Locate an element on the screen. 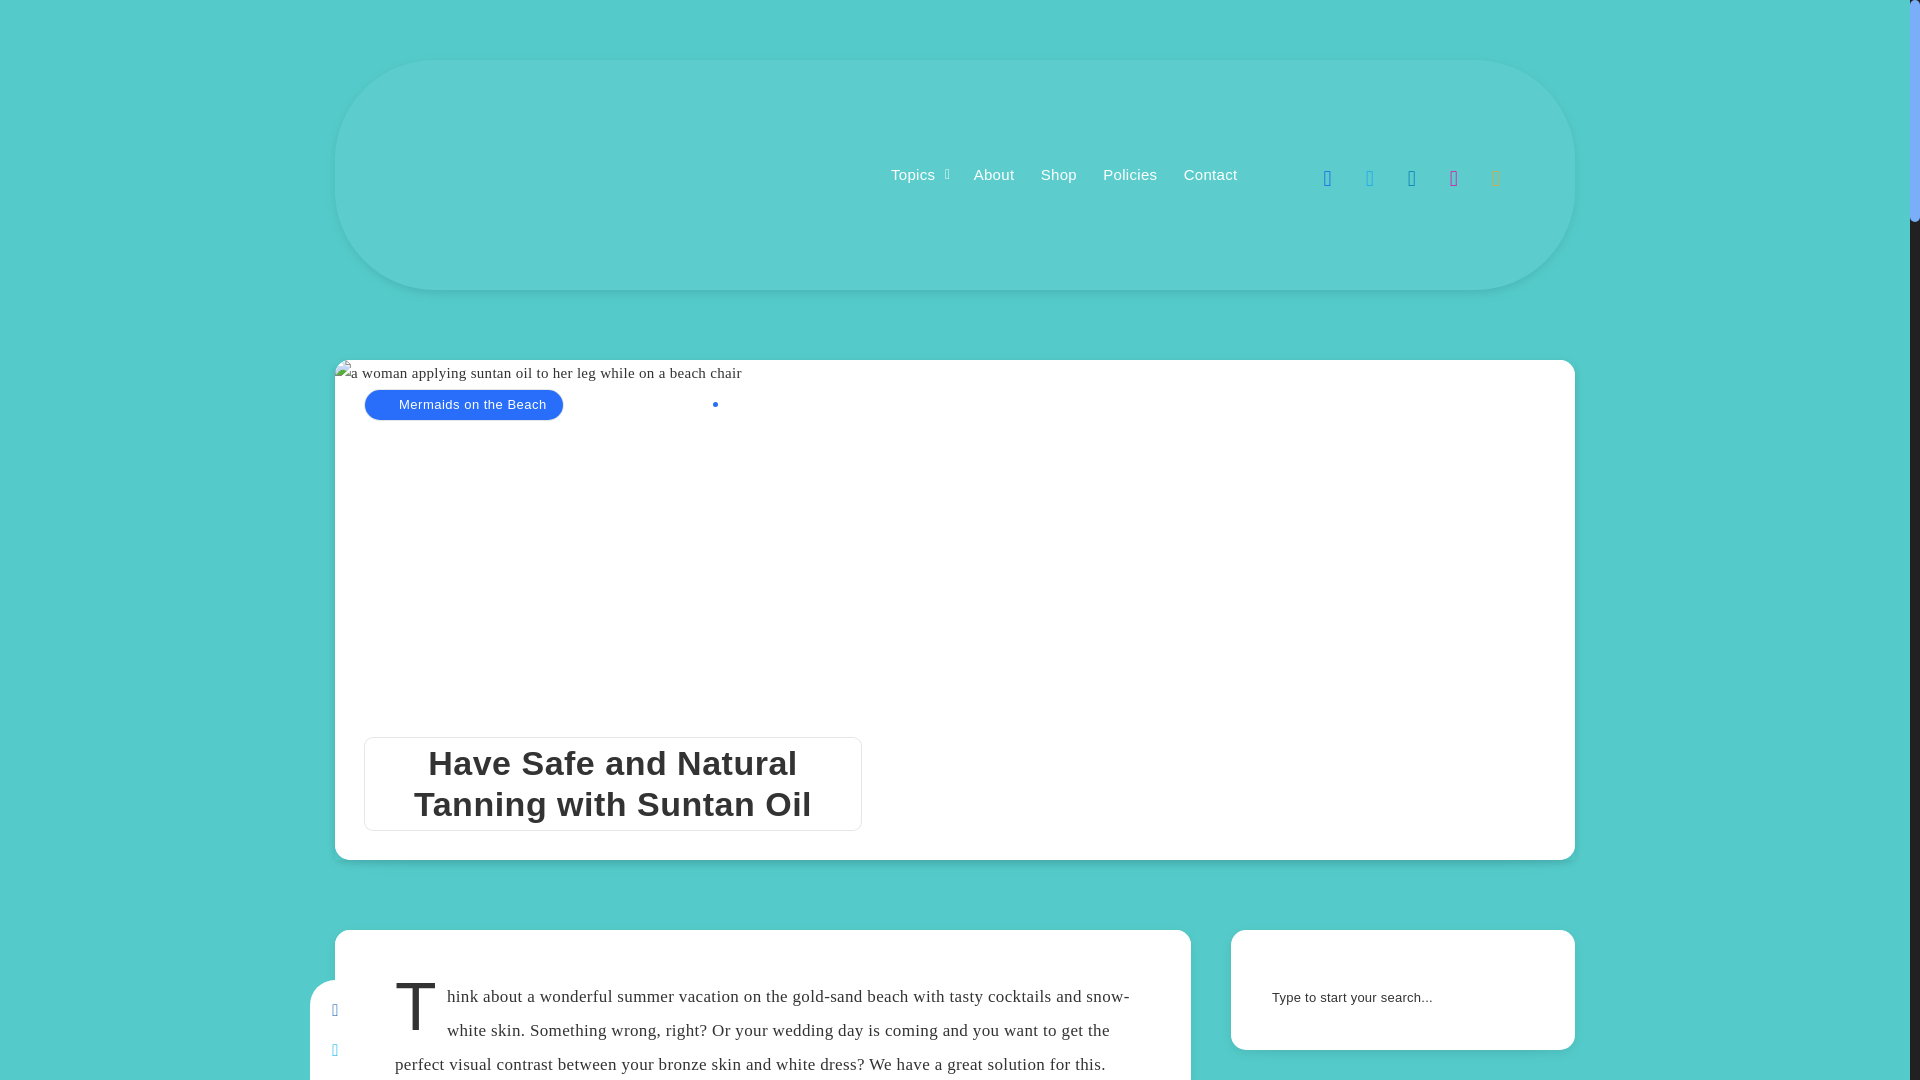 The height and width of the screenshot is (1080, 1920). Share on Twitter is located at coordinates (334, 1051).